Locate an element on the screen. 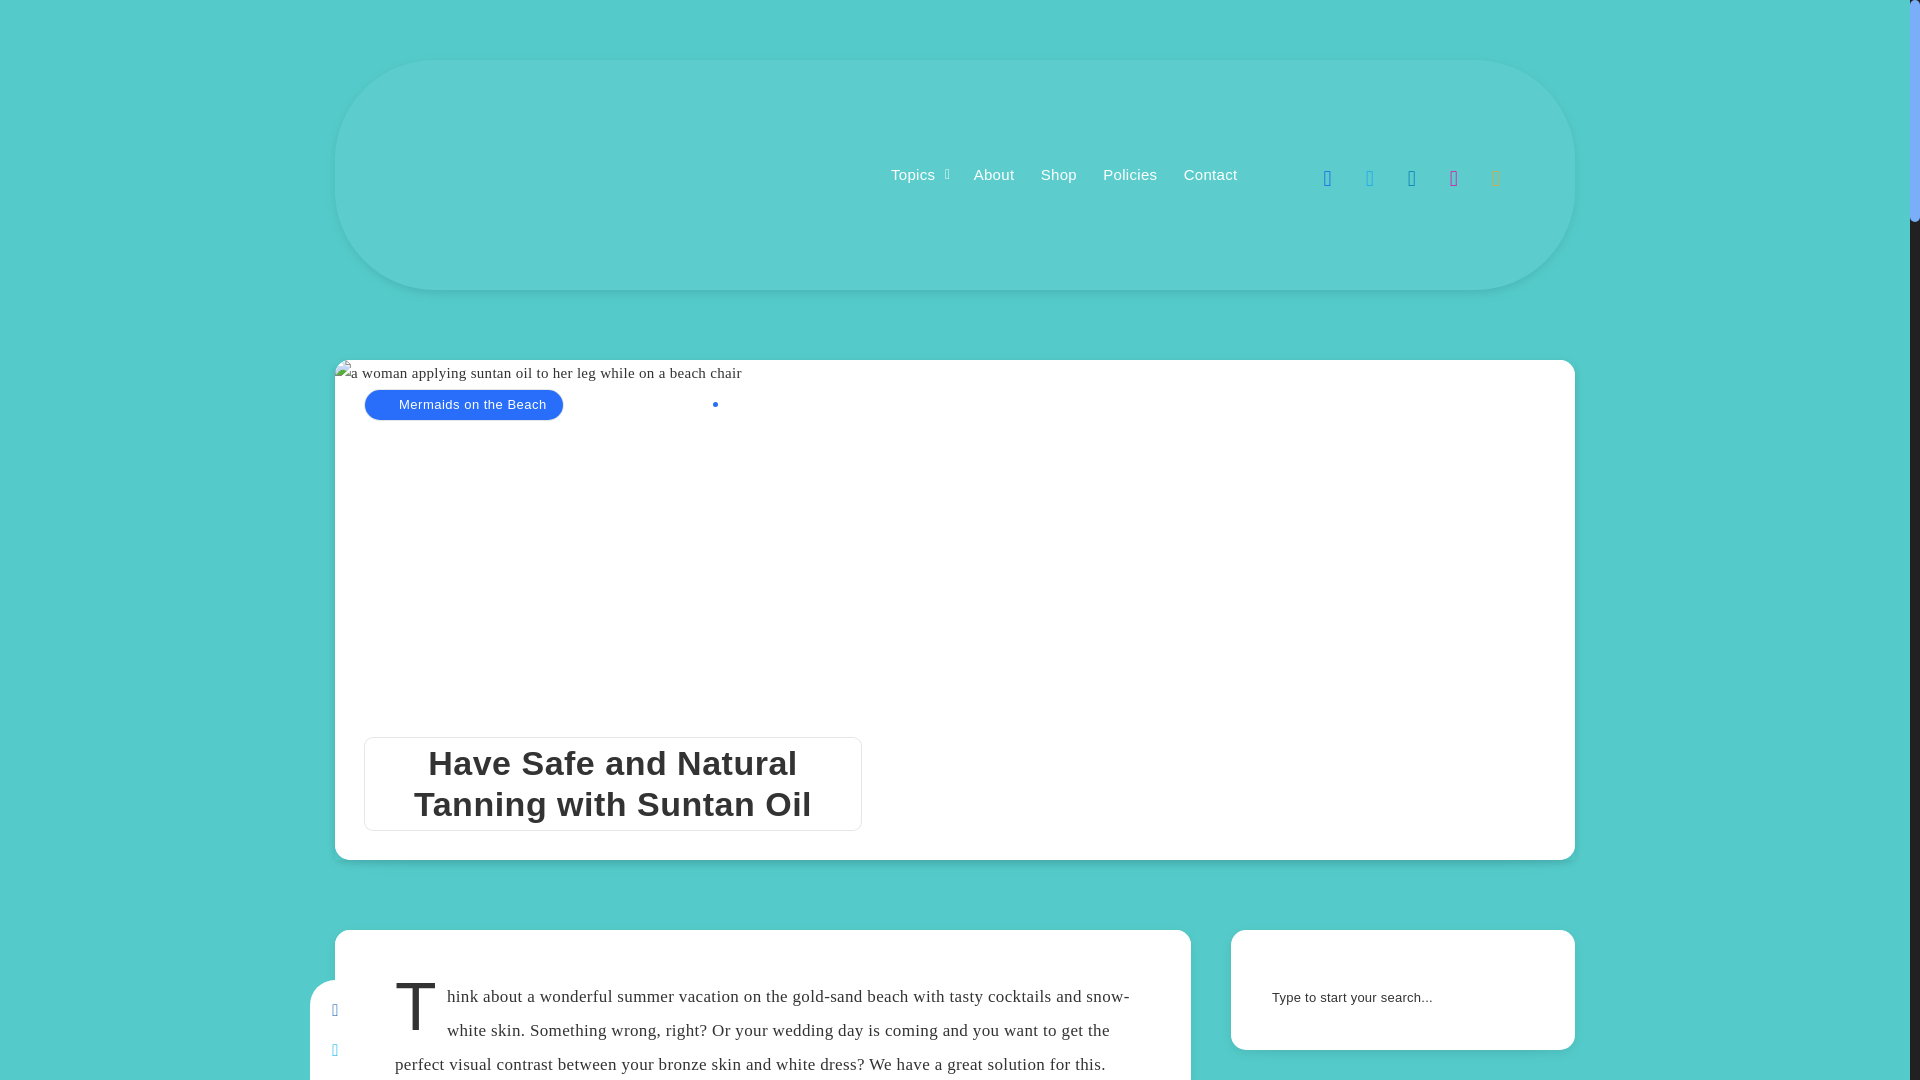 The height and width of the screenshot is (1080, 1920). Share on Twitter is located at coordinates (334, 1051).